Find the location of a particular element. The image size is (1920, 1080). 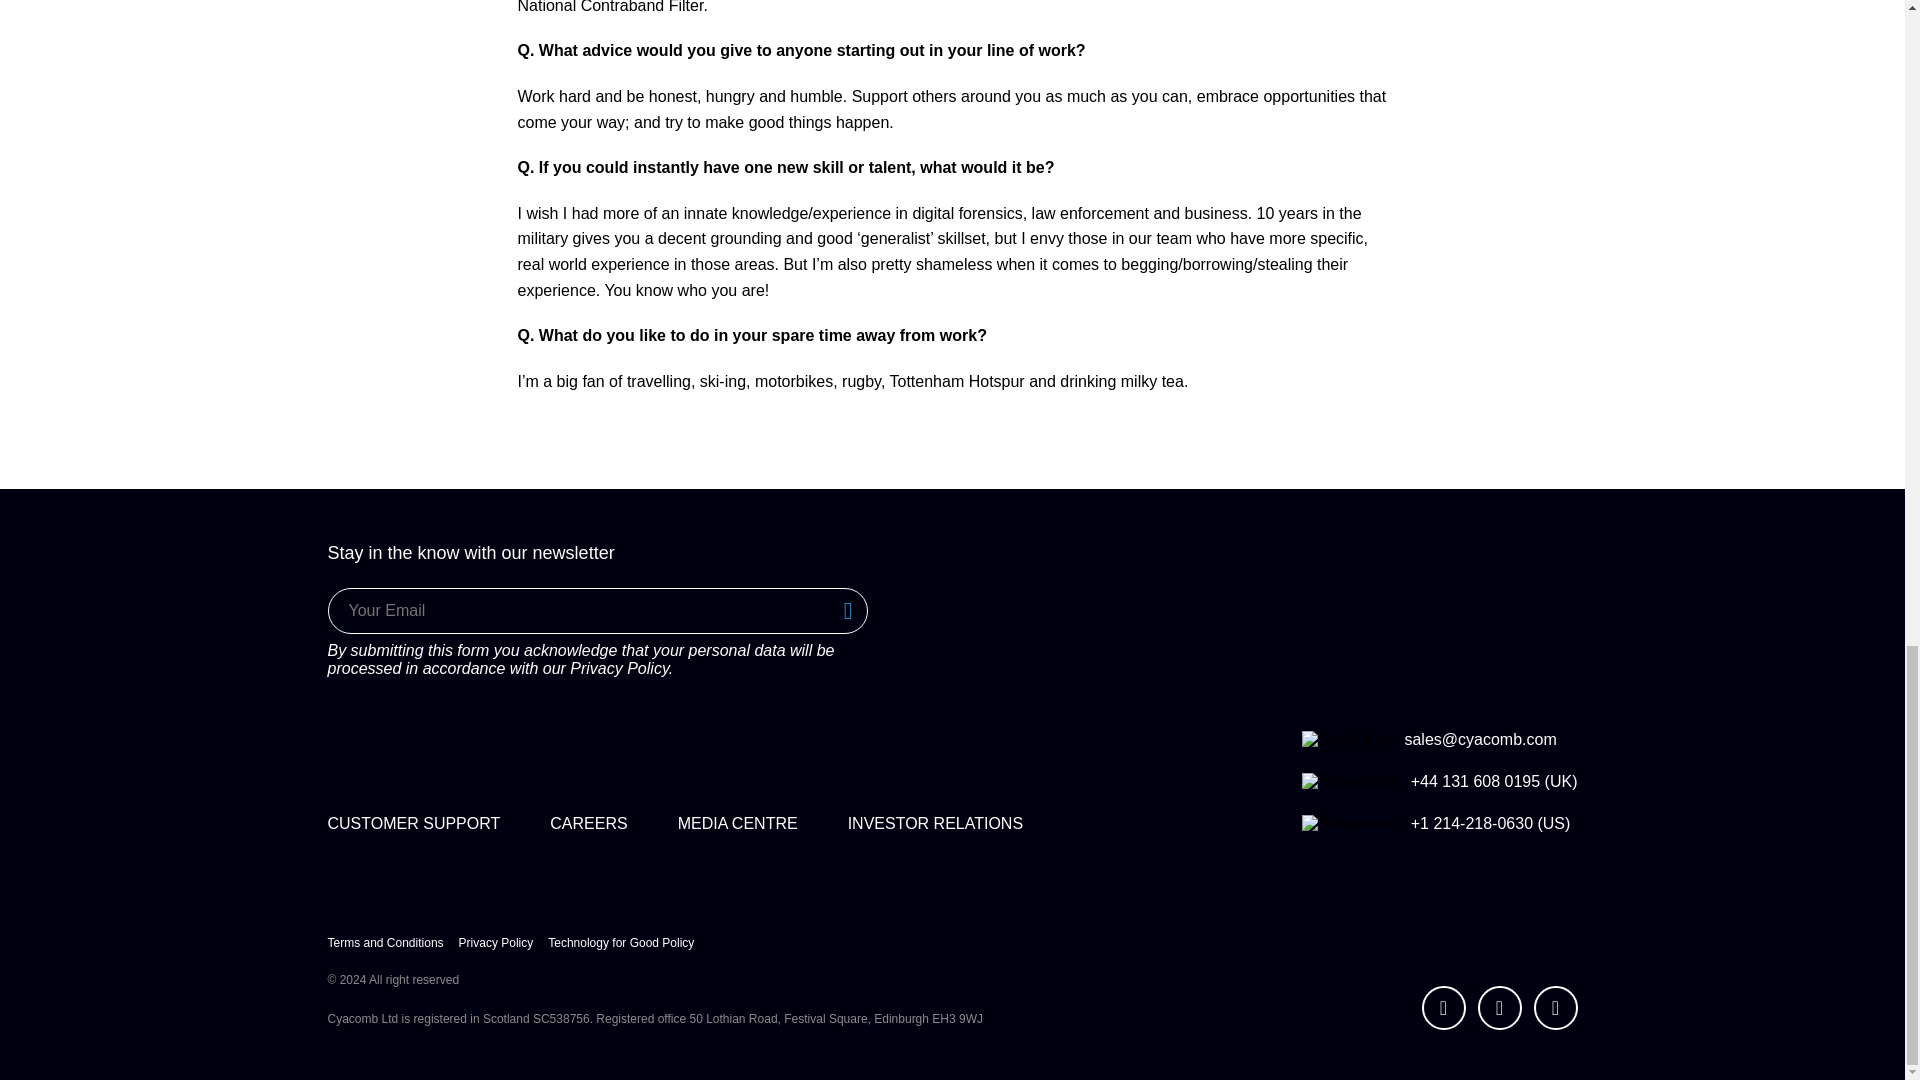

MEDIA CENTRE is located at coordinates (738, 823).